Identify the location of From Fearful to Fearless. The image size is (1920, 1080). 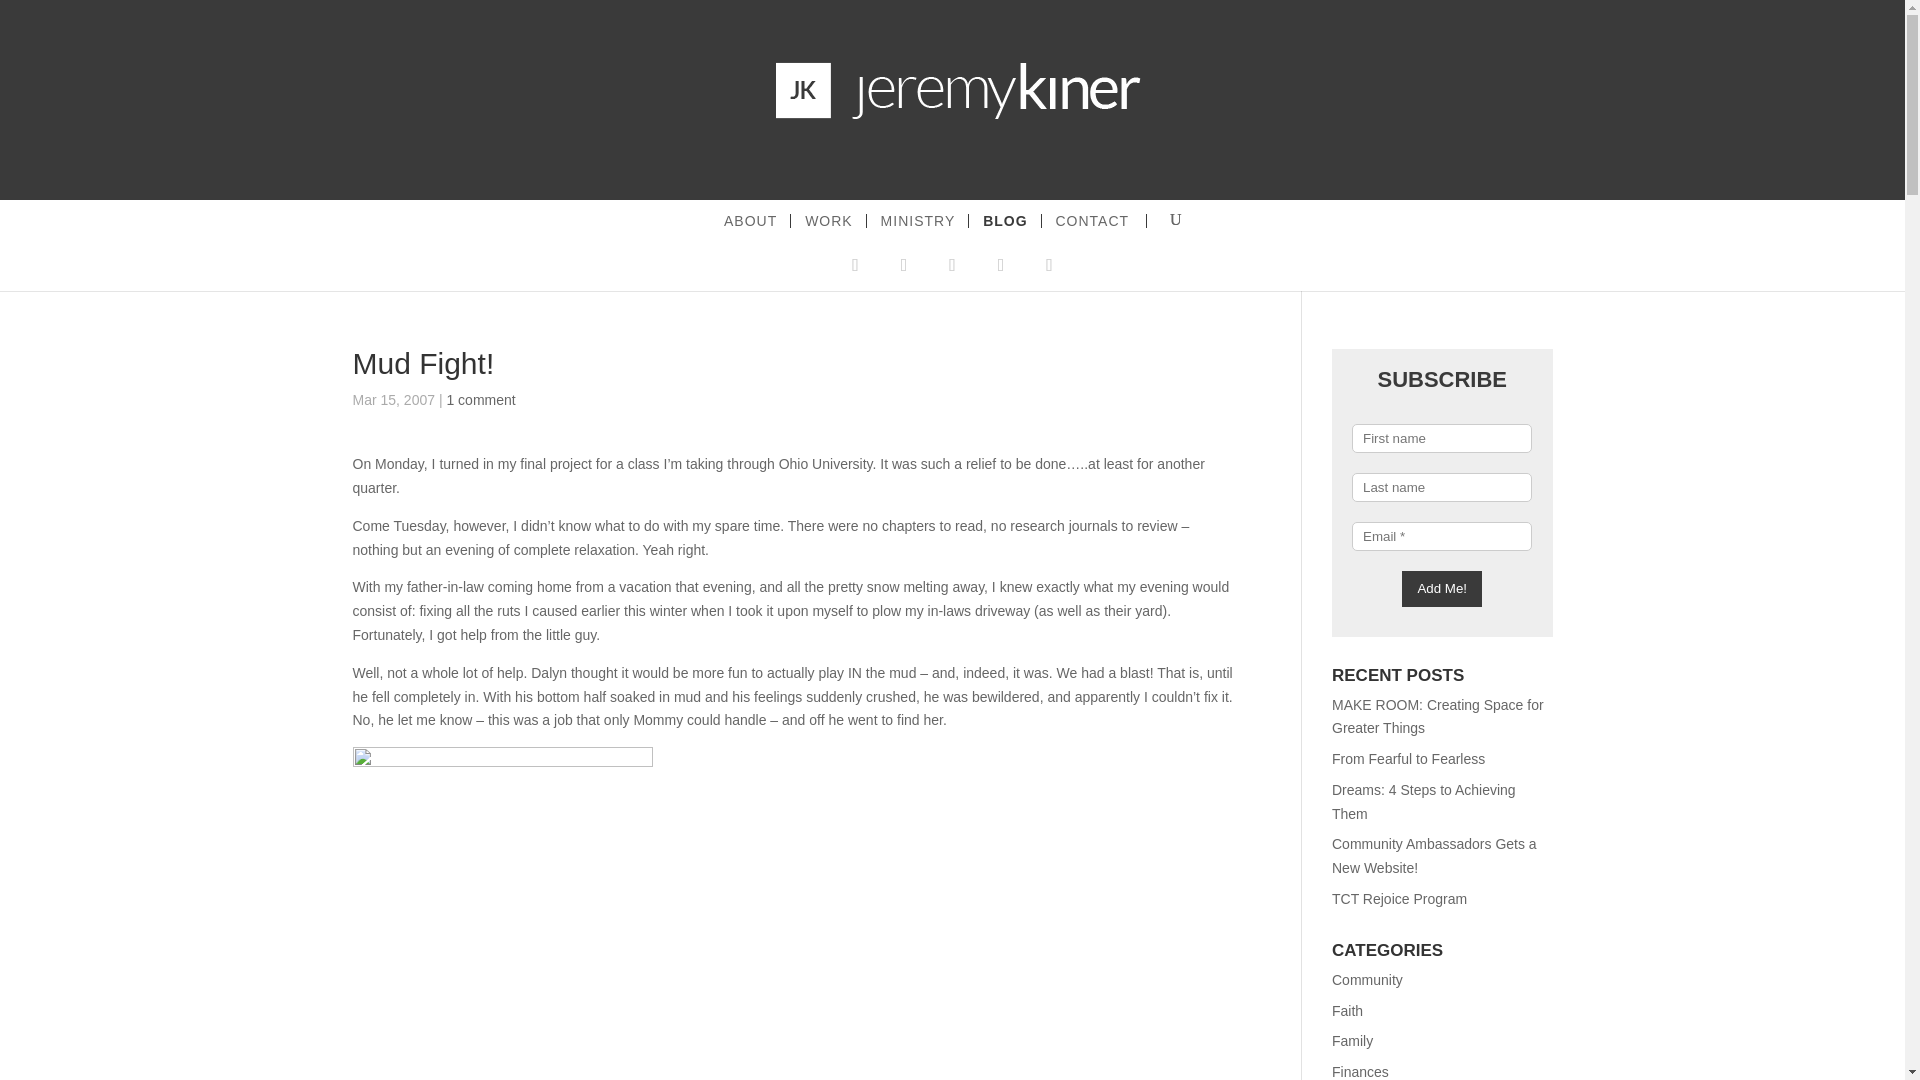
(1408, 758).